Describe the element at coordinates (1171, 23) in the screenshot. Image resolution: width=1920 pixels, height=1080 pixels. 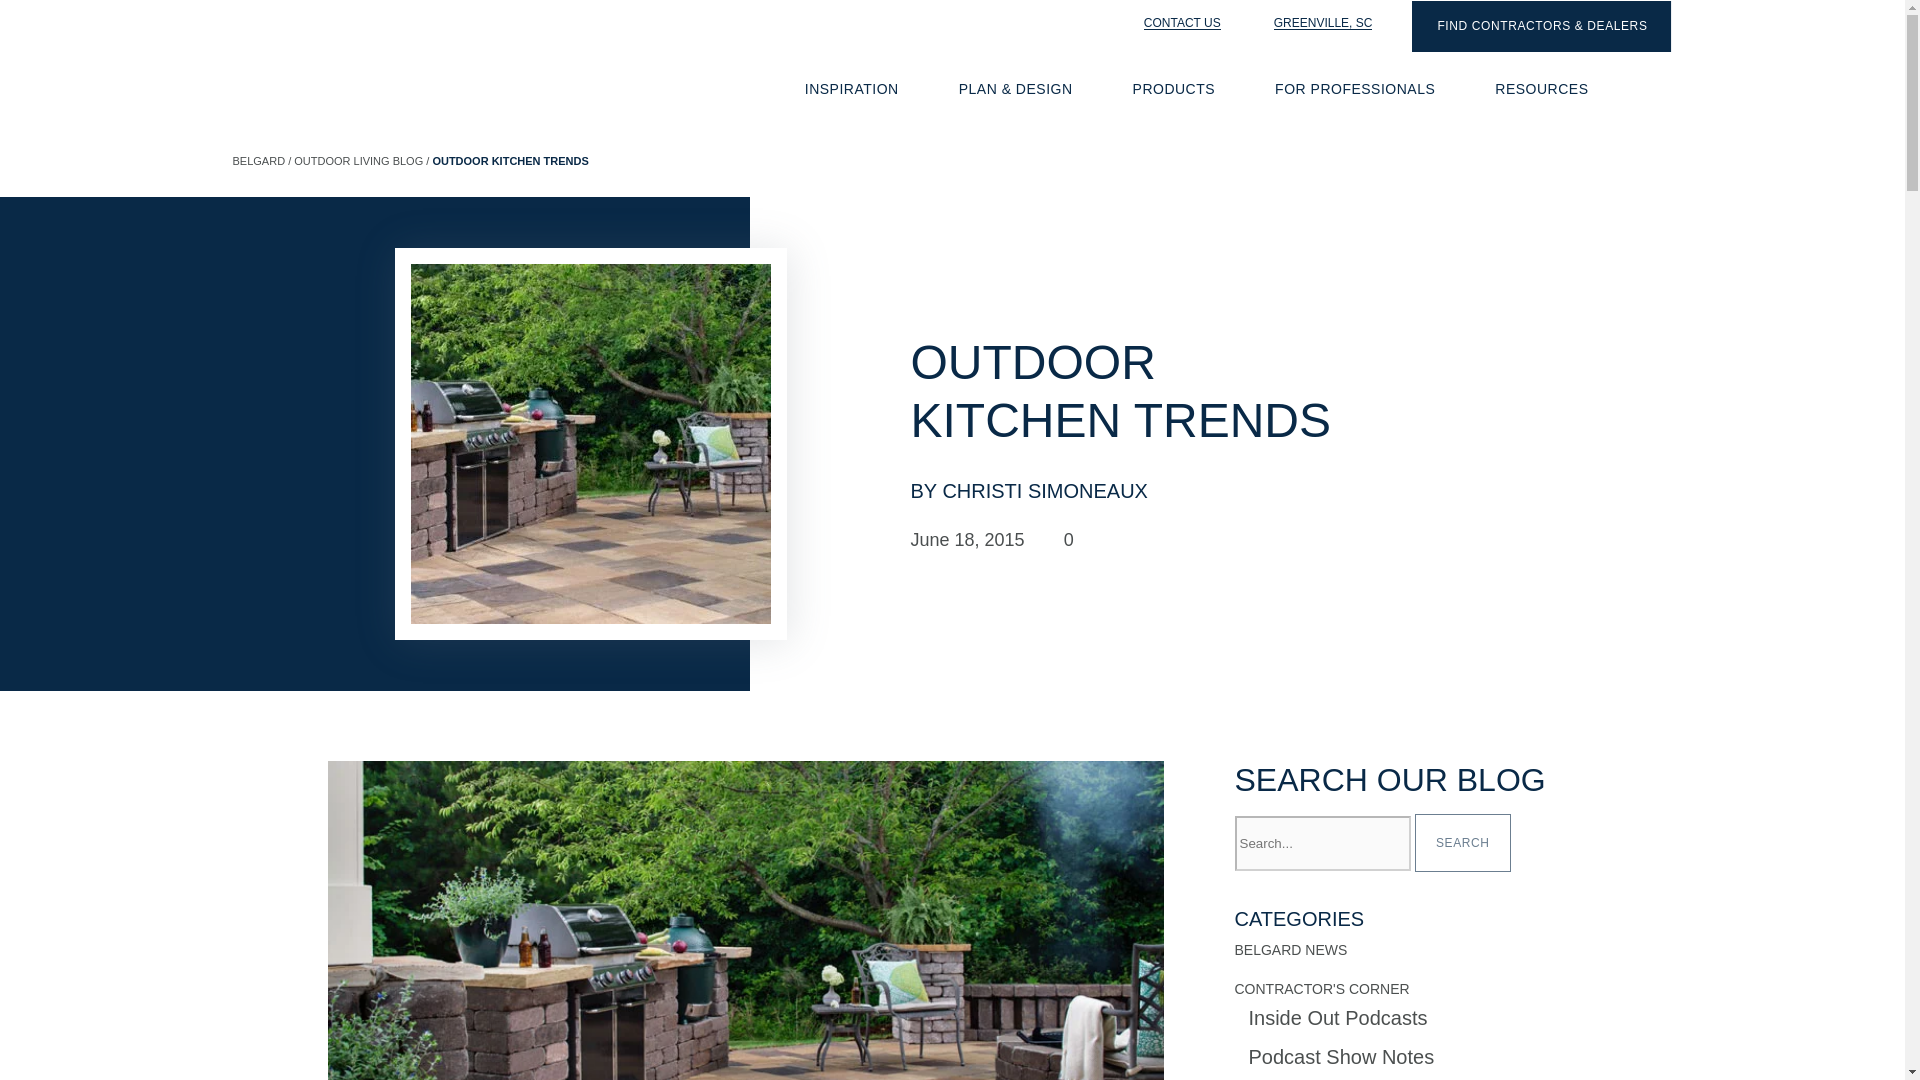
I see `CONTACT US` at that location.